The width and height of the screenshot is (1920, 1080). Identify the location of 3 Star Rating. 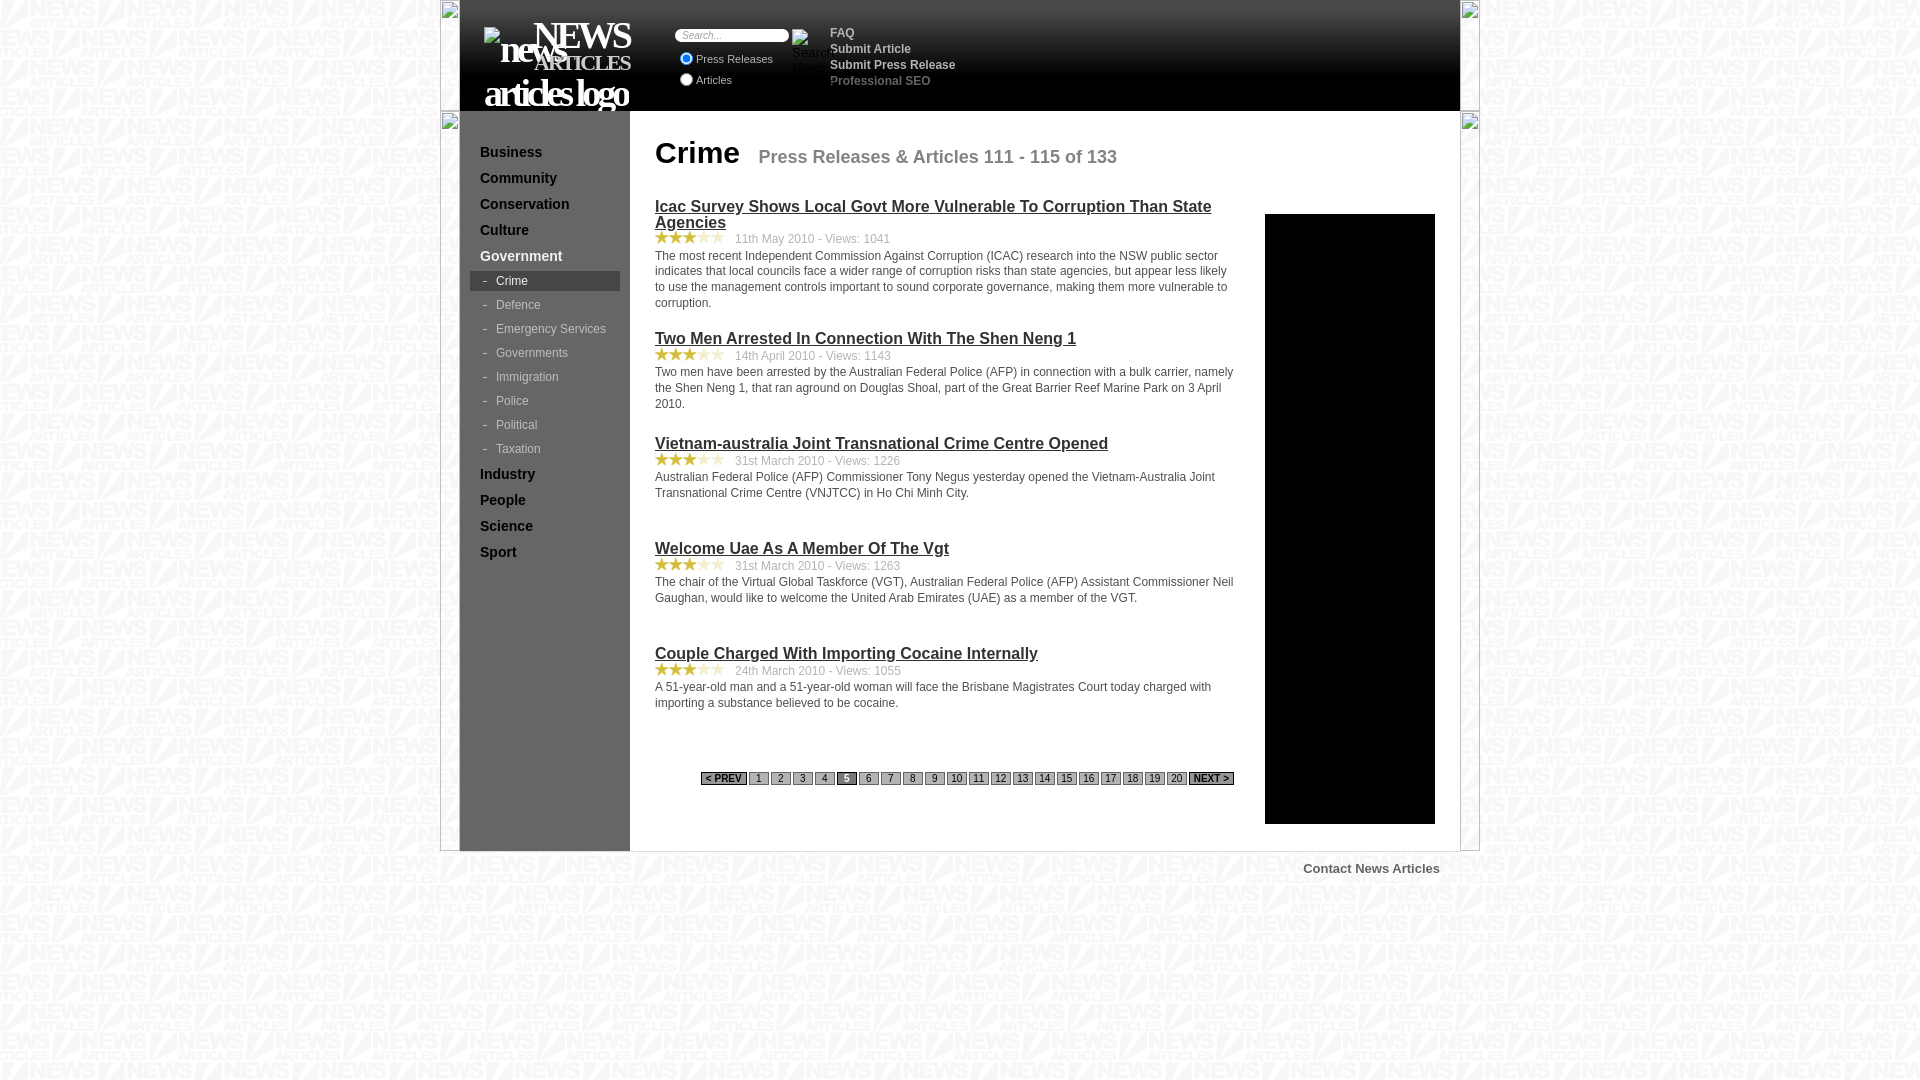
(704, 564).